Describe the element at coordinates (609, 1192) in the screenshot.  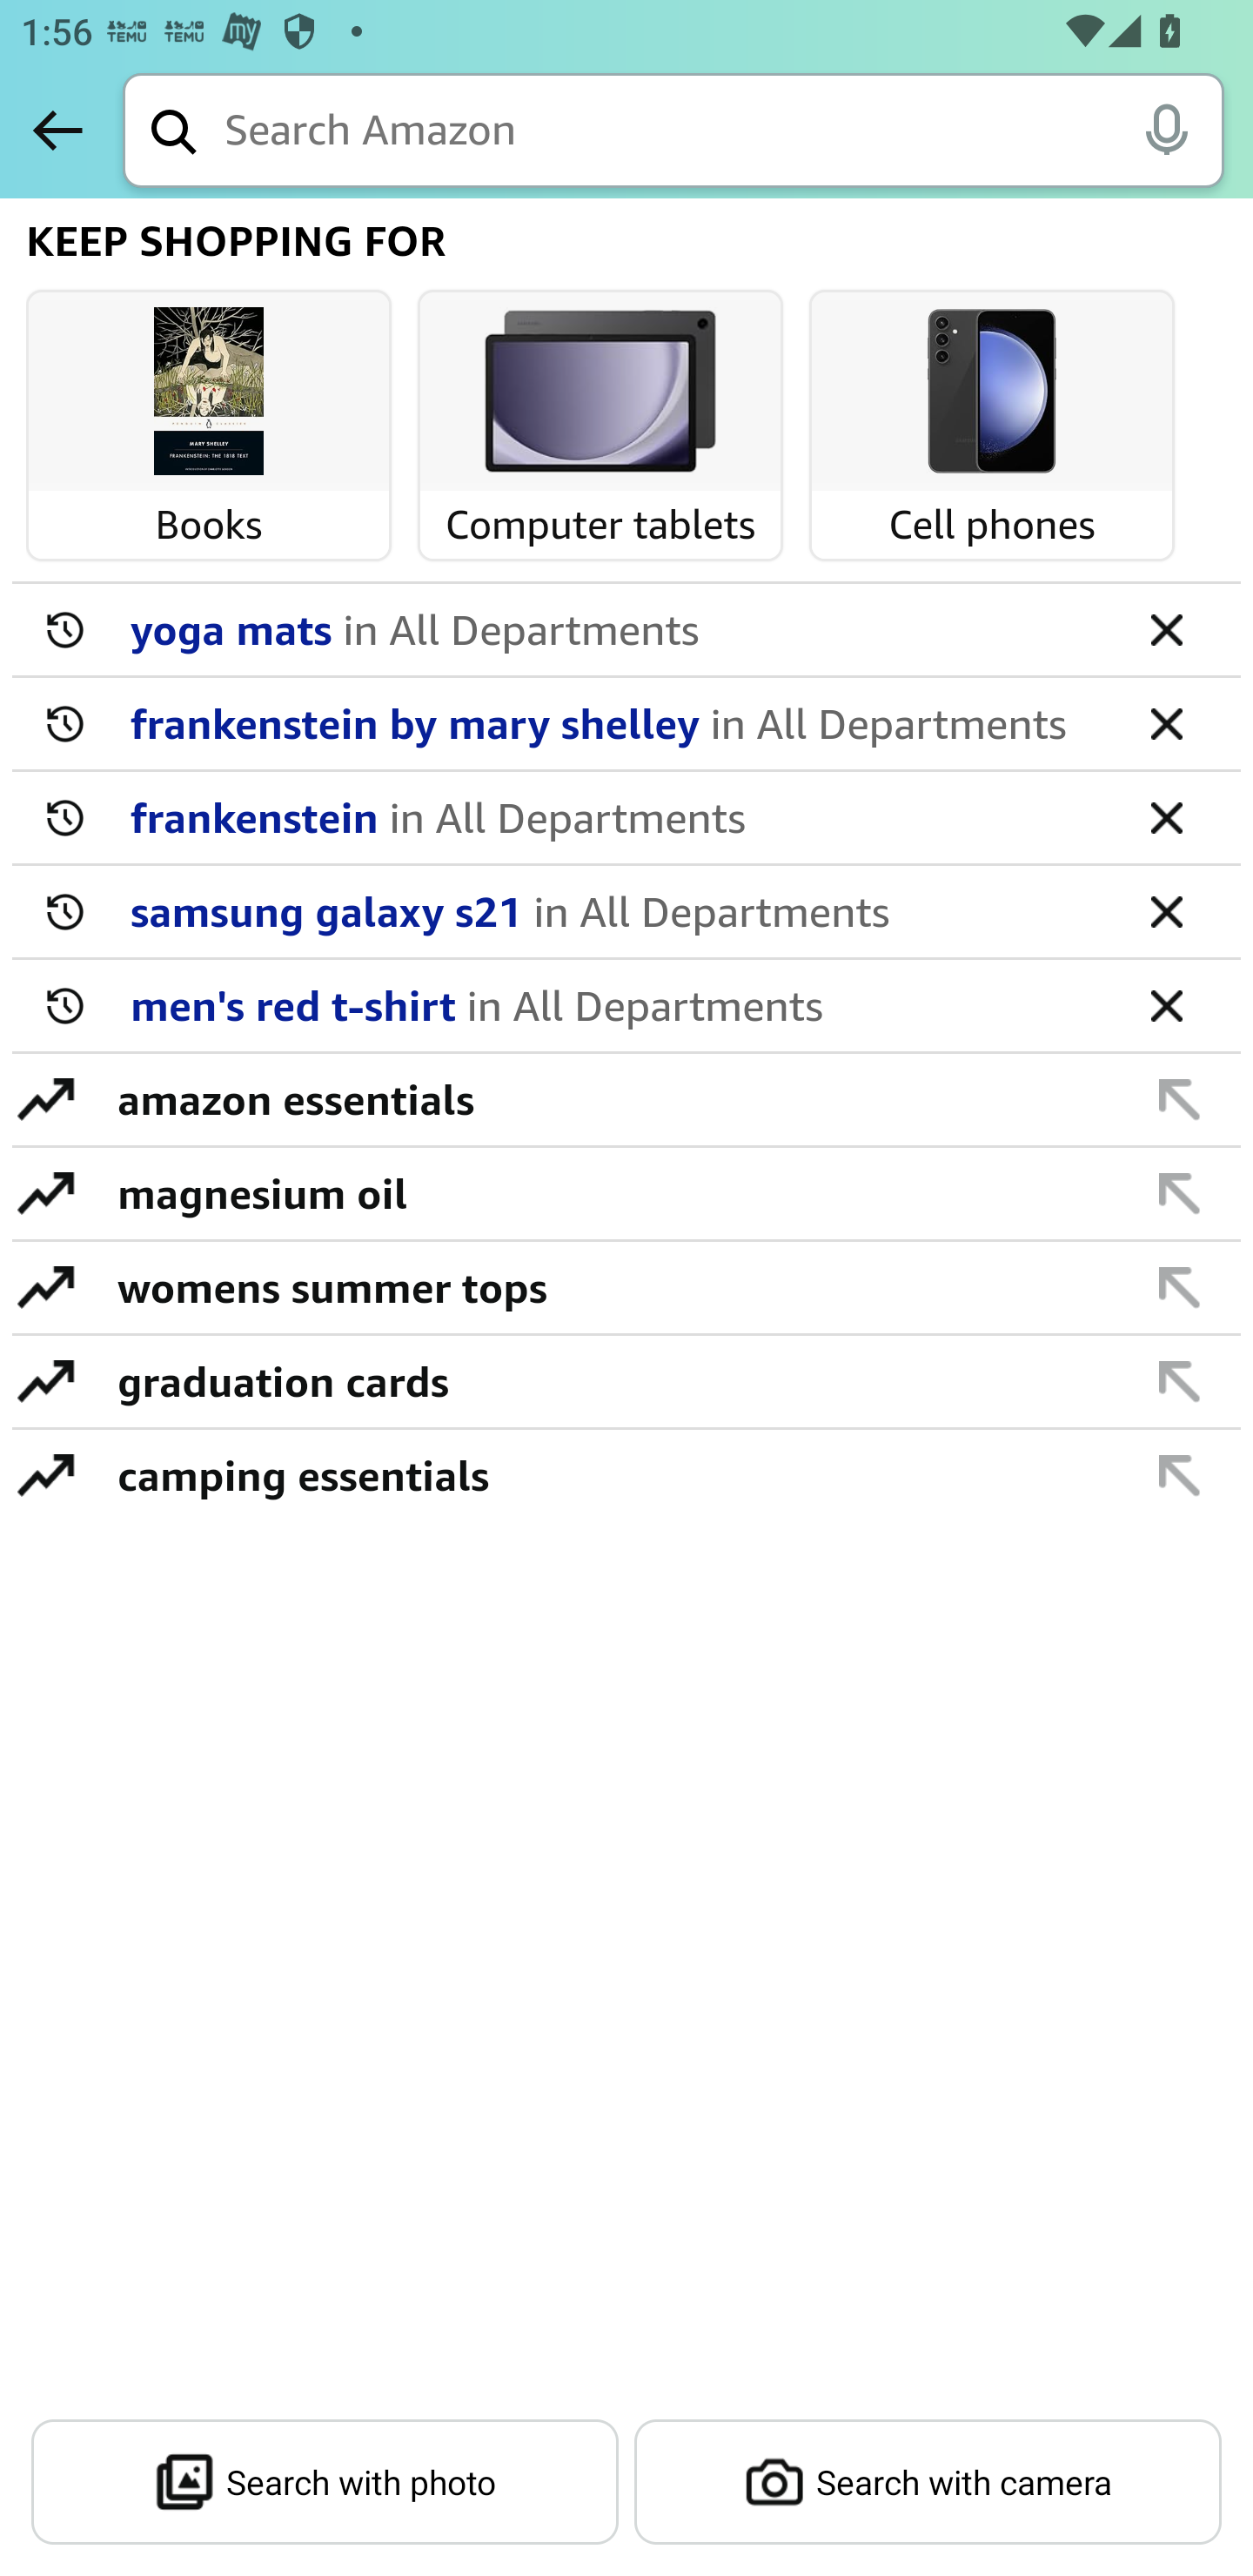
I see `magnesium oil` at that location.